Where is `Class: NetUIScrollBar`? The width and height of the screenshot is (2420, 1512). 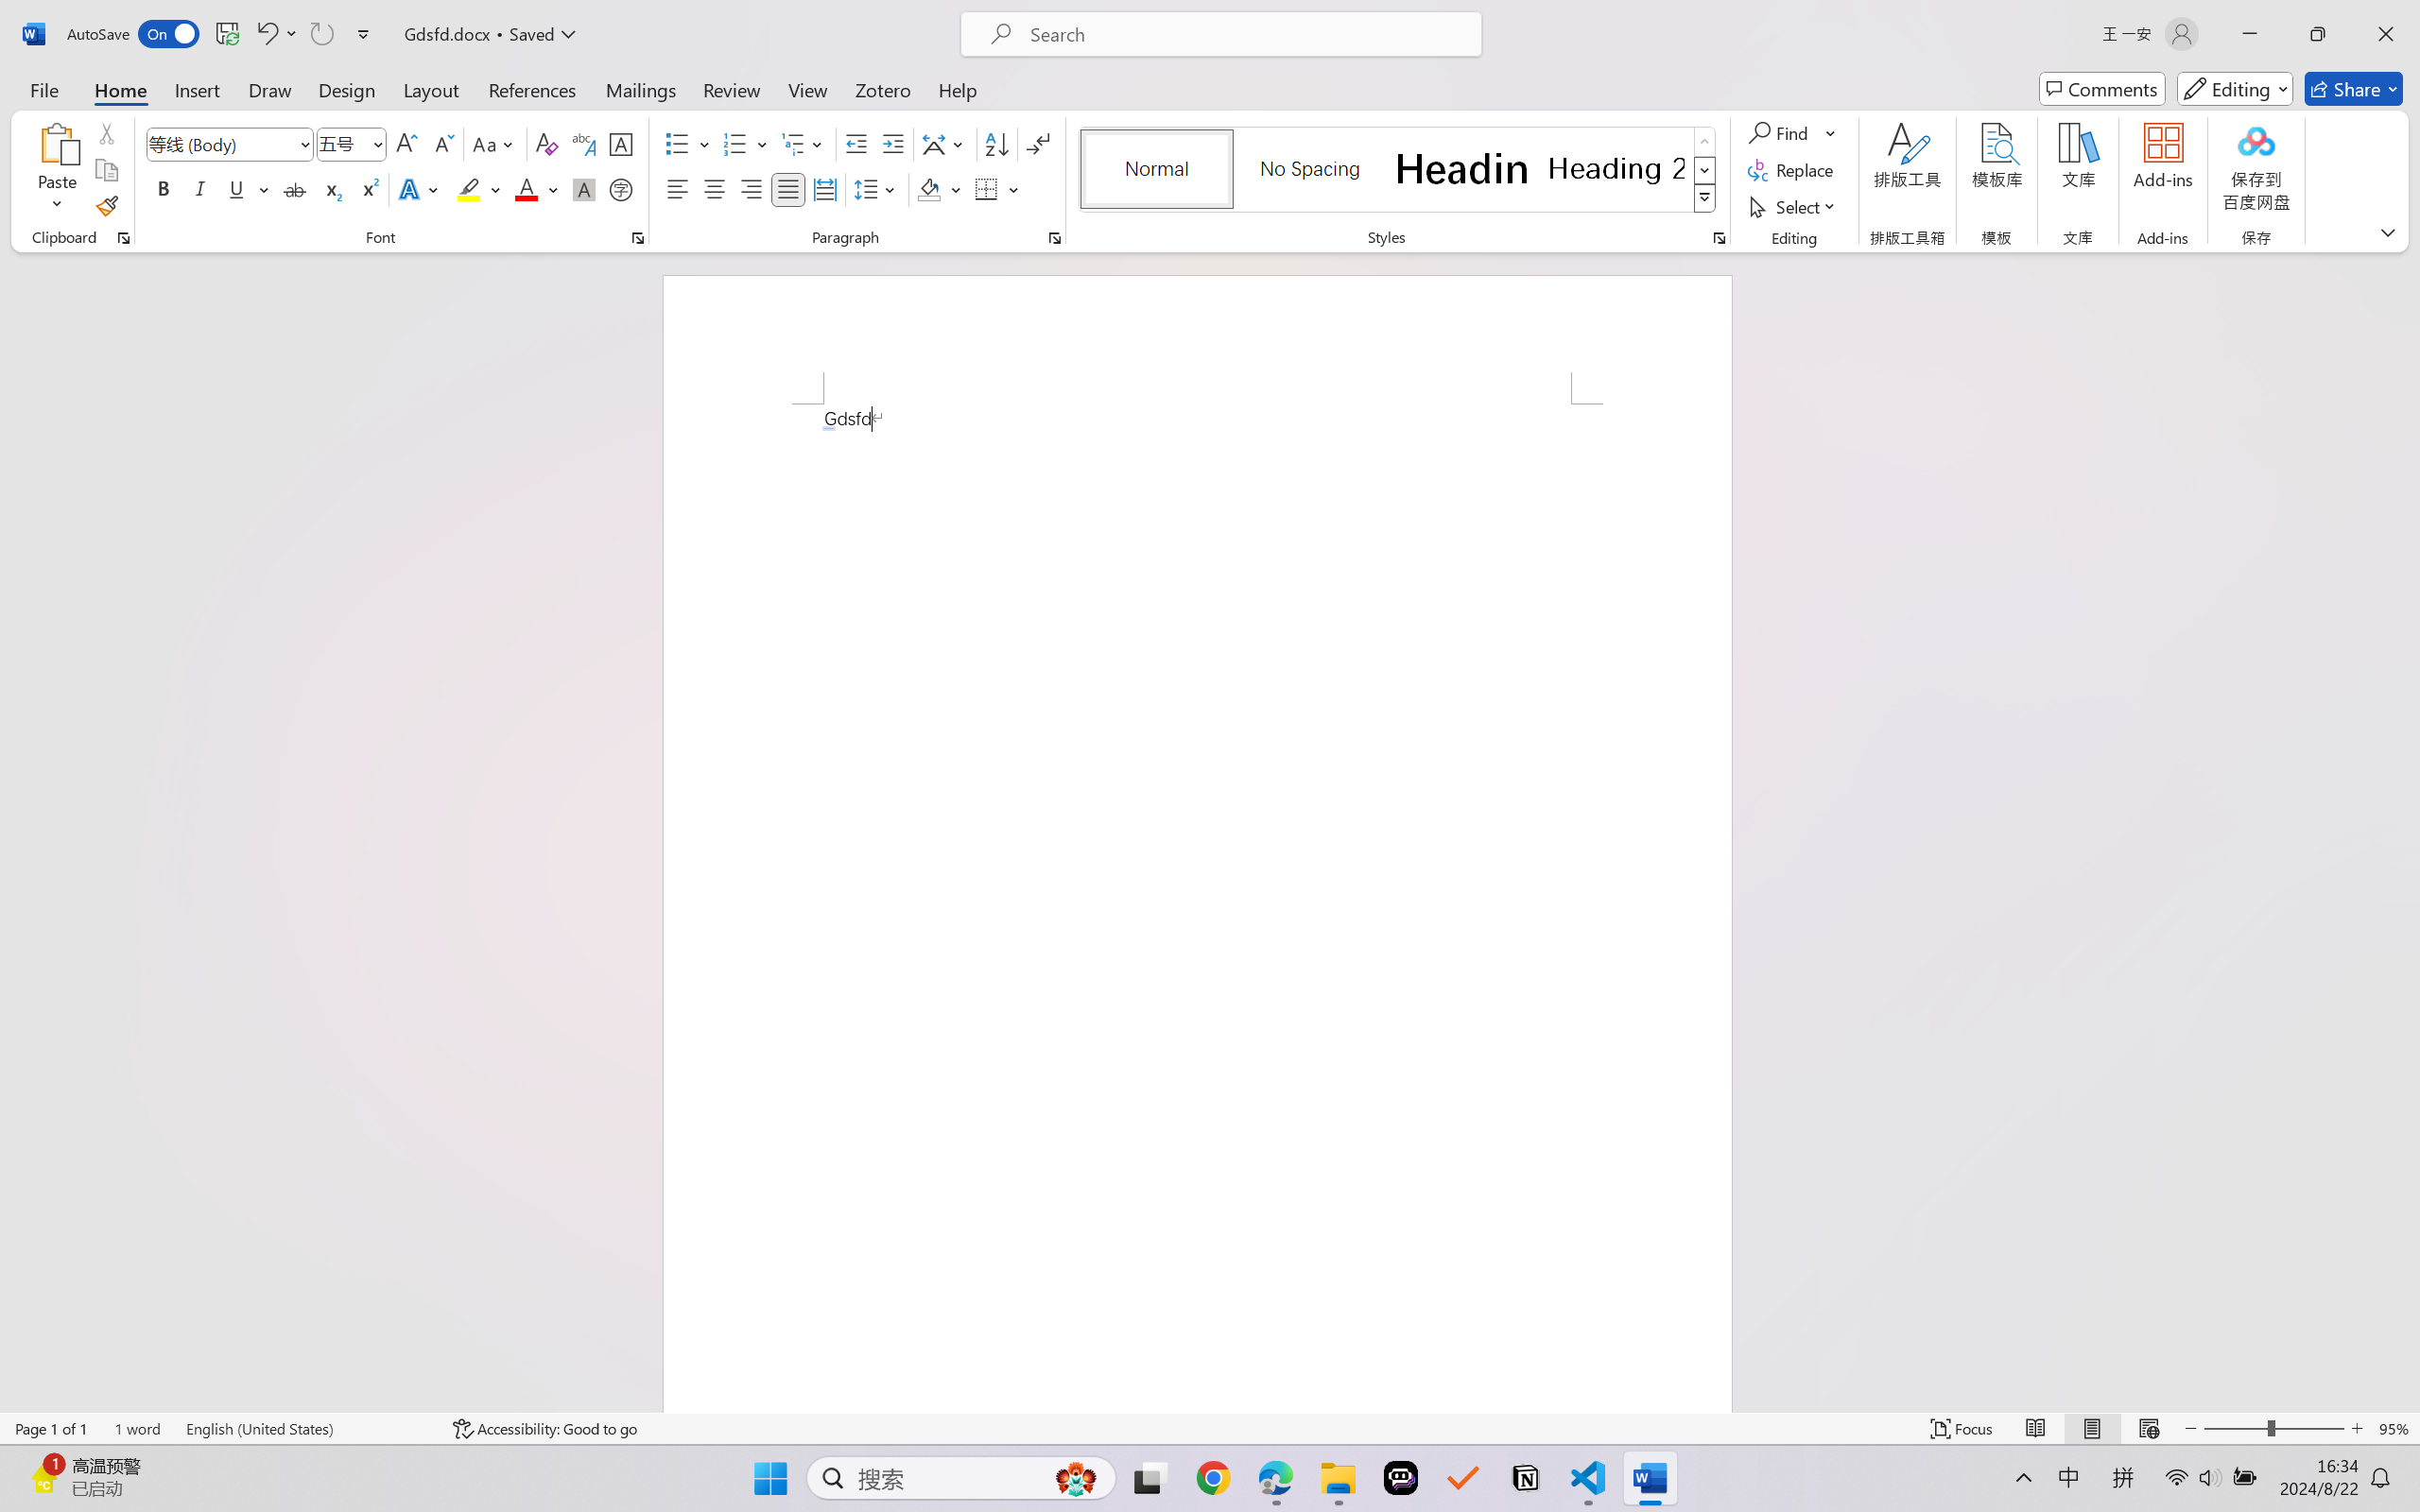
Class: NetUIScrollBar is located at coordinates (2408, 832).